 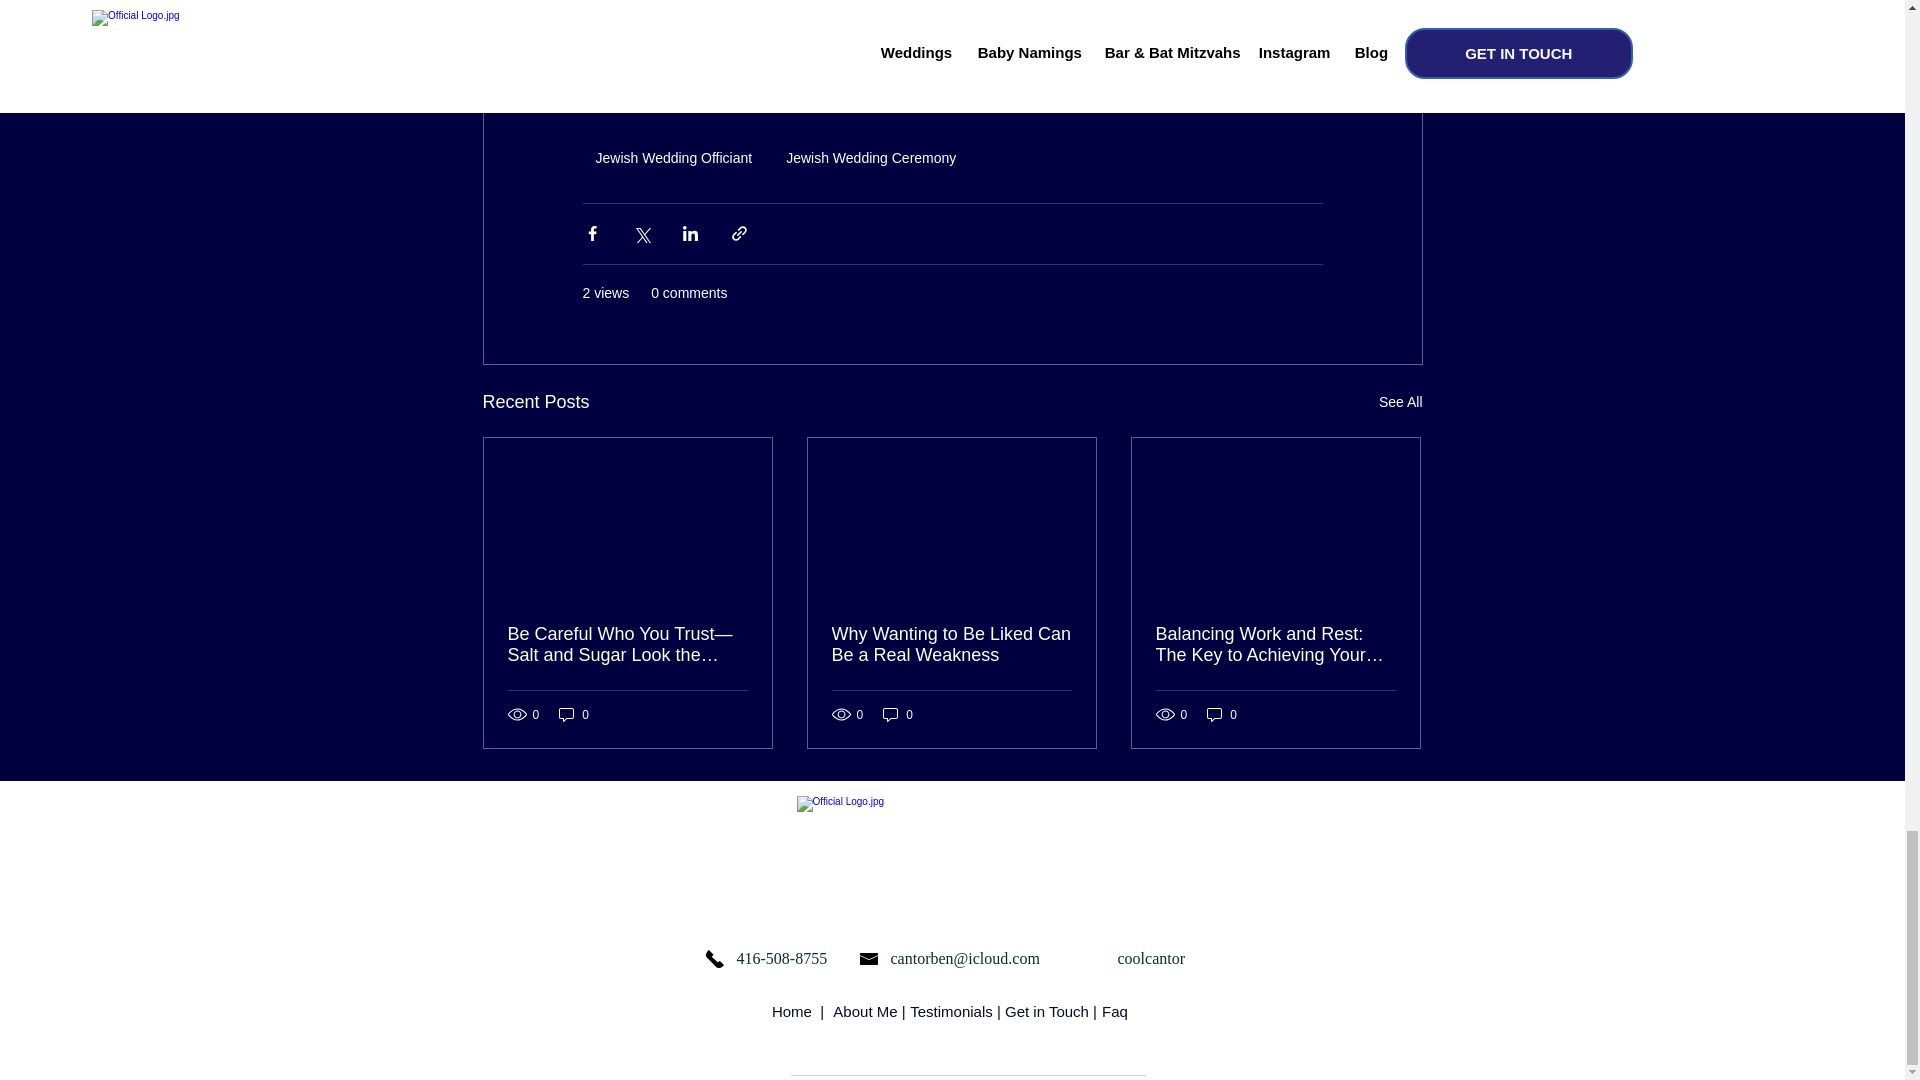 What do you see at coordinates (781, 958) in the screenshot?
I see `416-508-8755` at bounding box center [781, 958].